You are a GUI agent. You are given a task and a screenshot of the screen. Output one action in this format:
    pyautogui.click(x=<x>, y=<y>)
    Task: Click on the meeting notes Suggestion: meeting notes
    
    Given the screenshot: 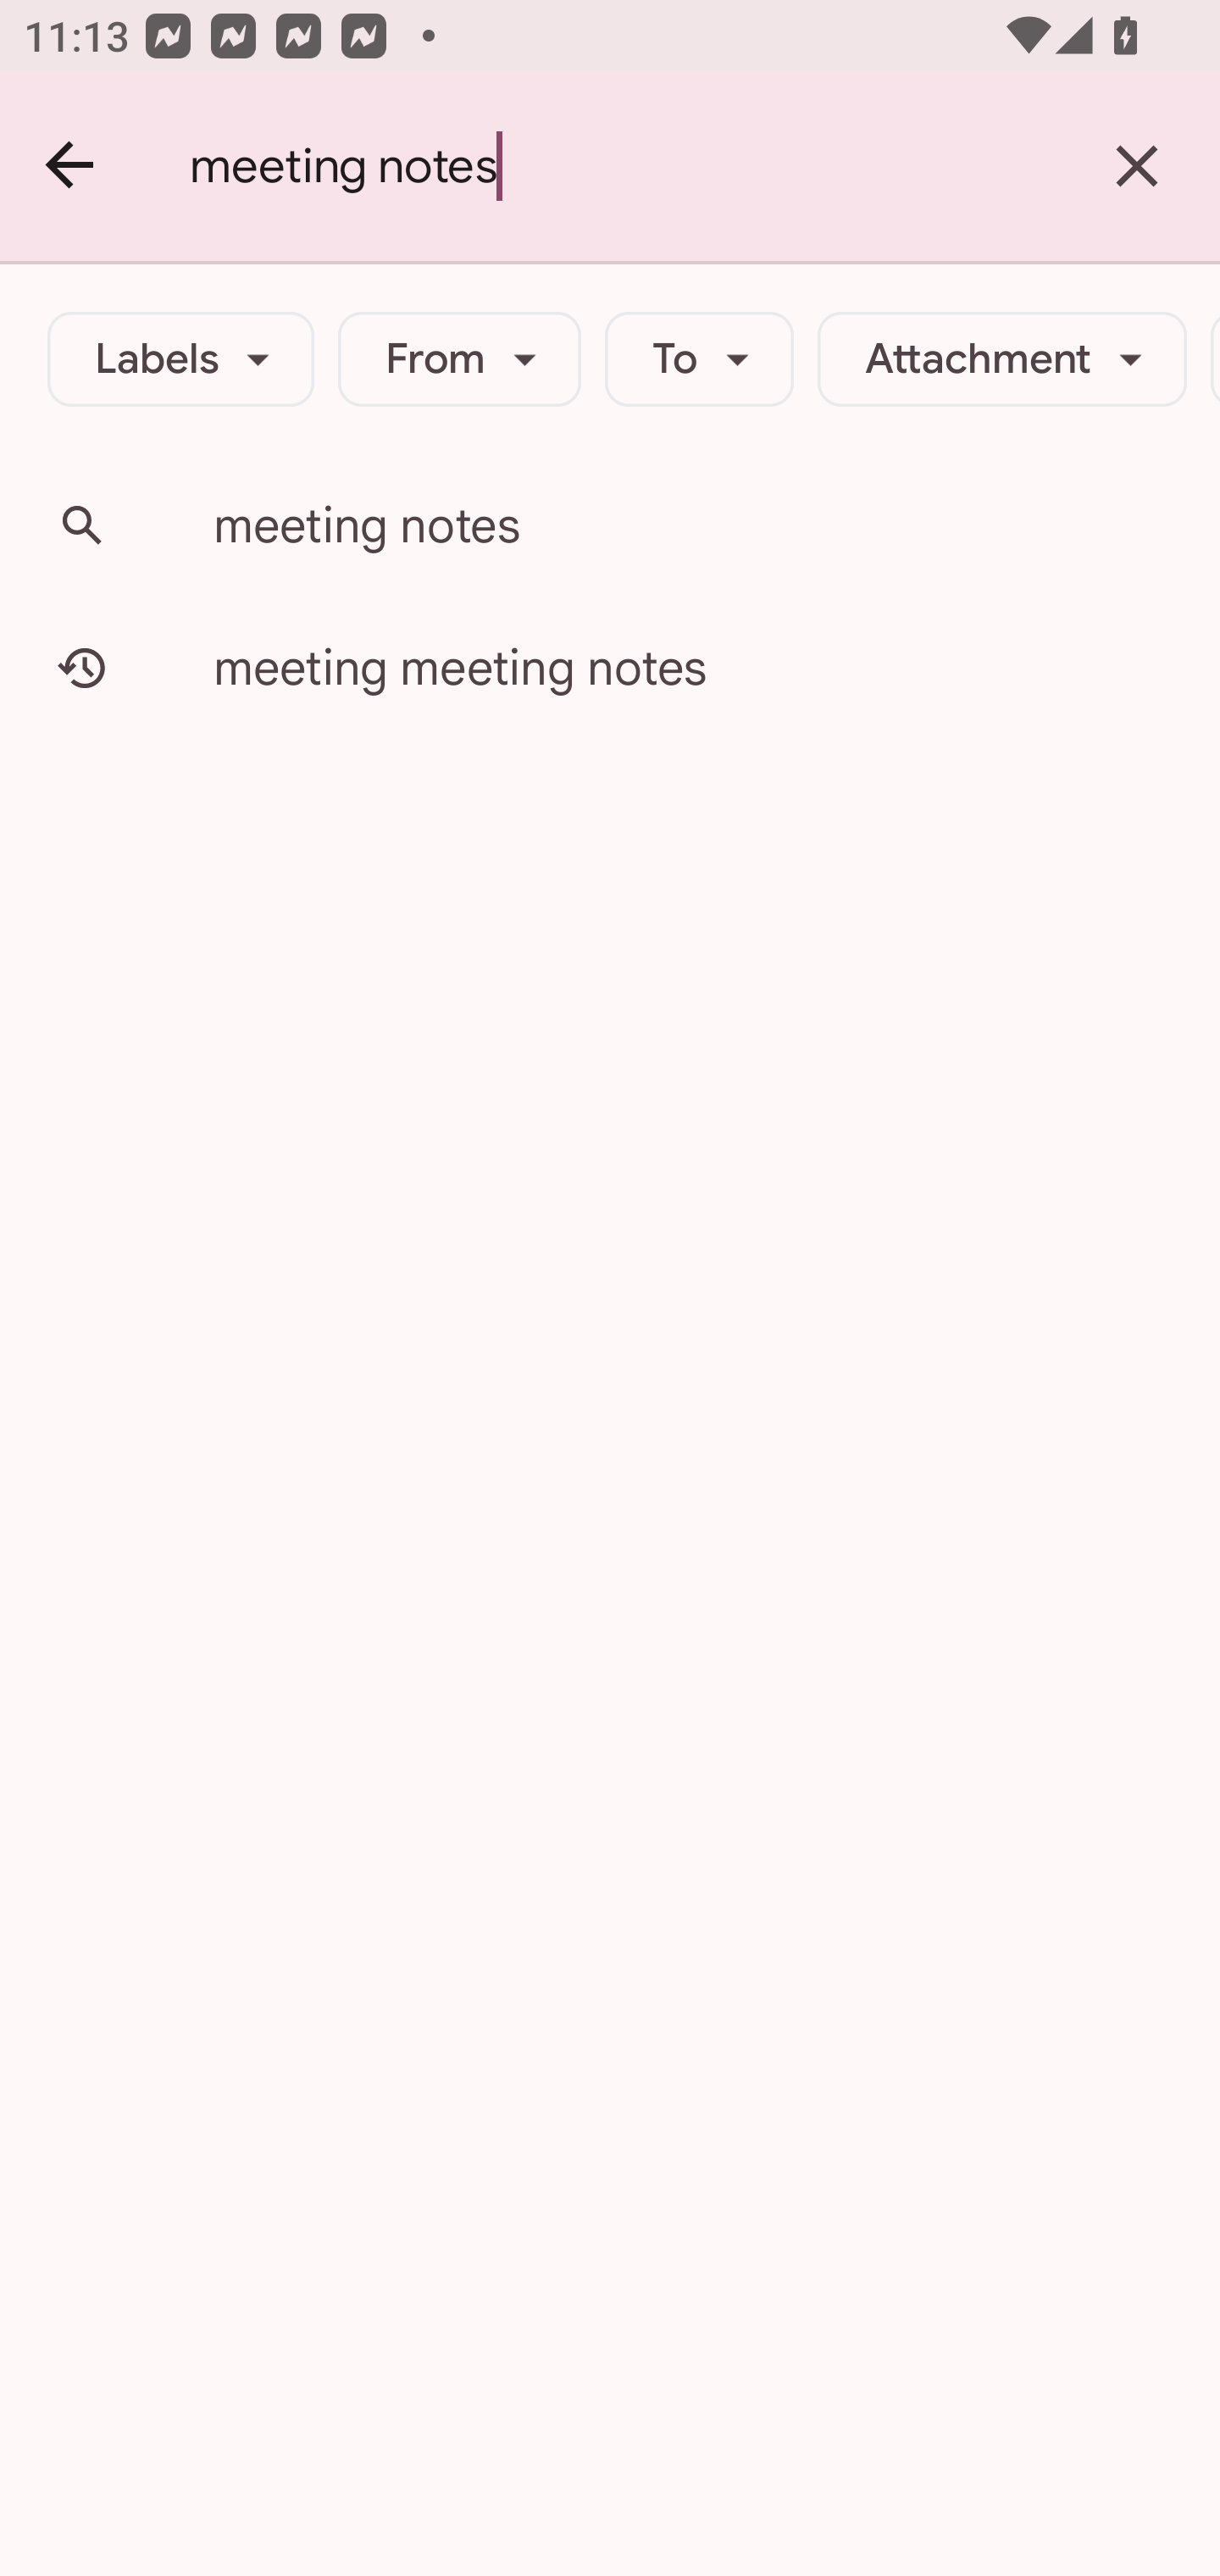 What is the action you would take?
    pyautogui.click(x=610, y=525)
    